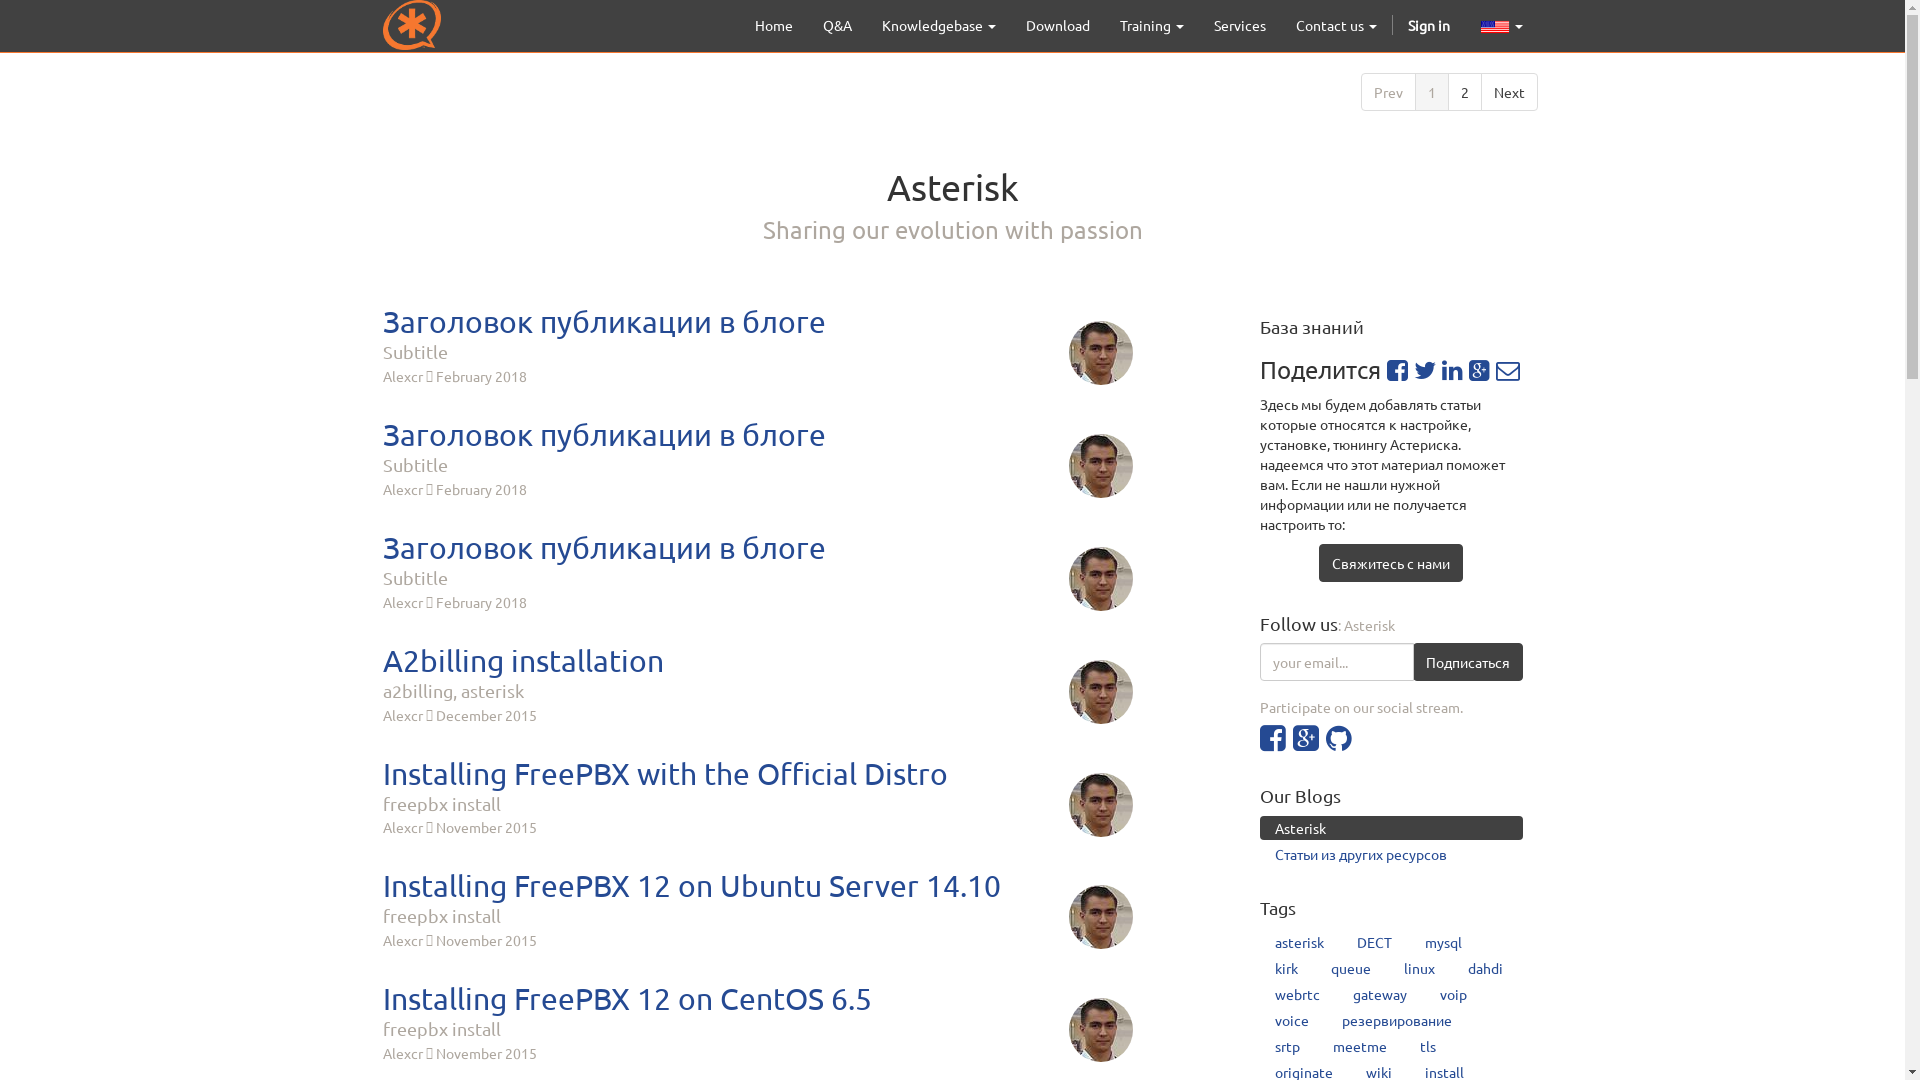 The height and width of the screenshot is (1080, 1920). What do you see at coordinates (1360, 1046) in the screenshot?
I see `meetme` at bounding box center [1360, 1046].